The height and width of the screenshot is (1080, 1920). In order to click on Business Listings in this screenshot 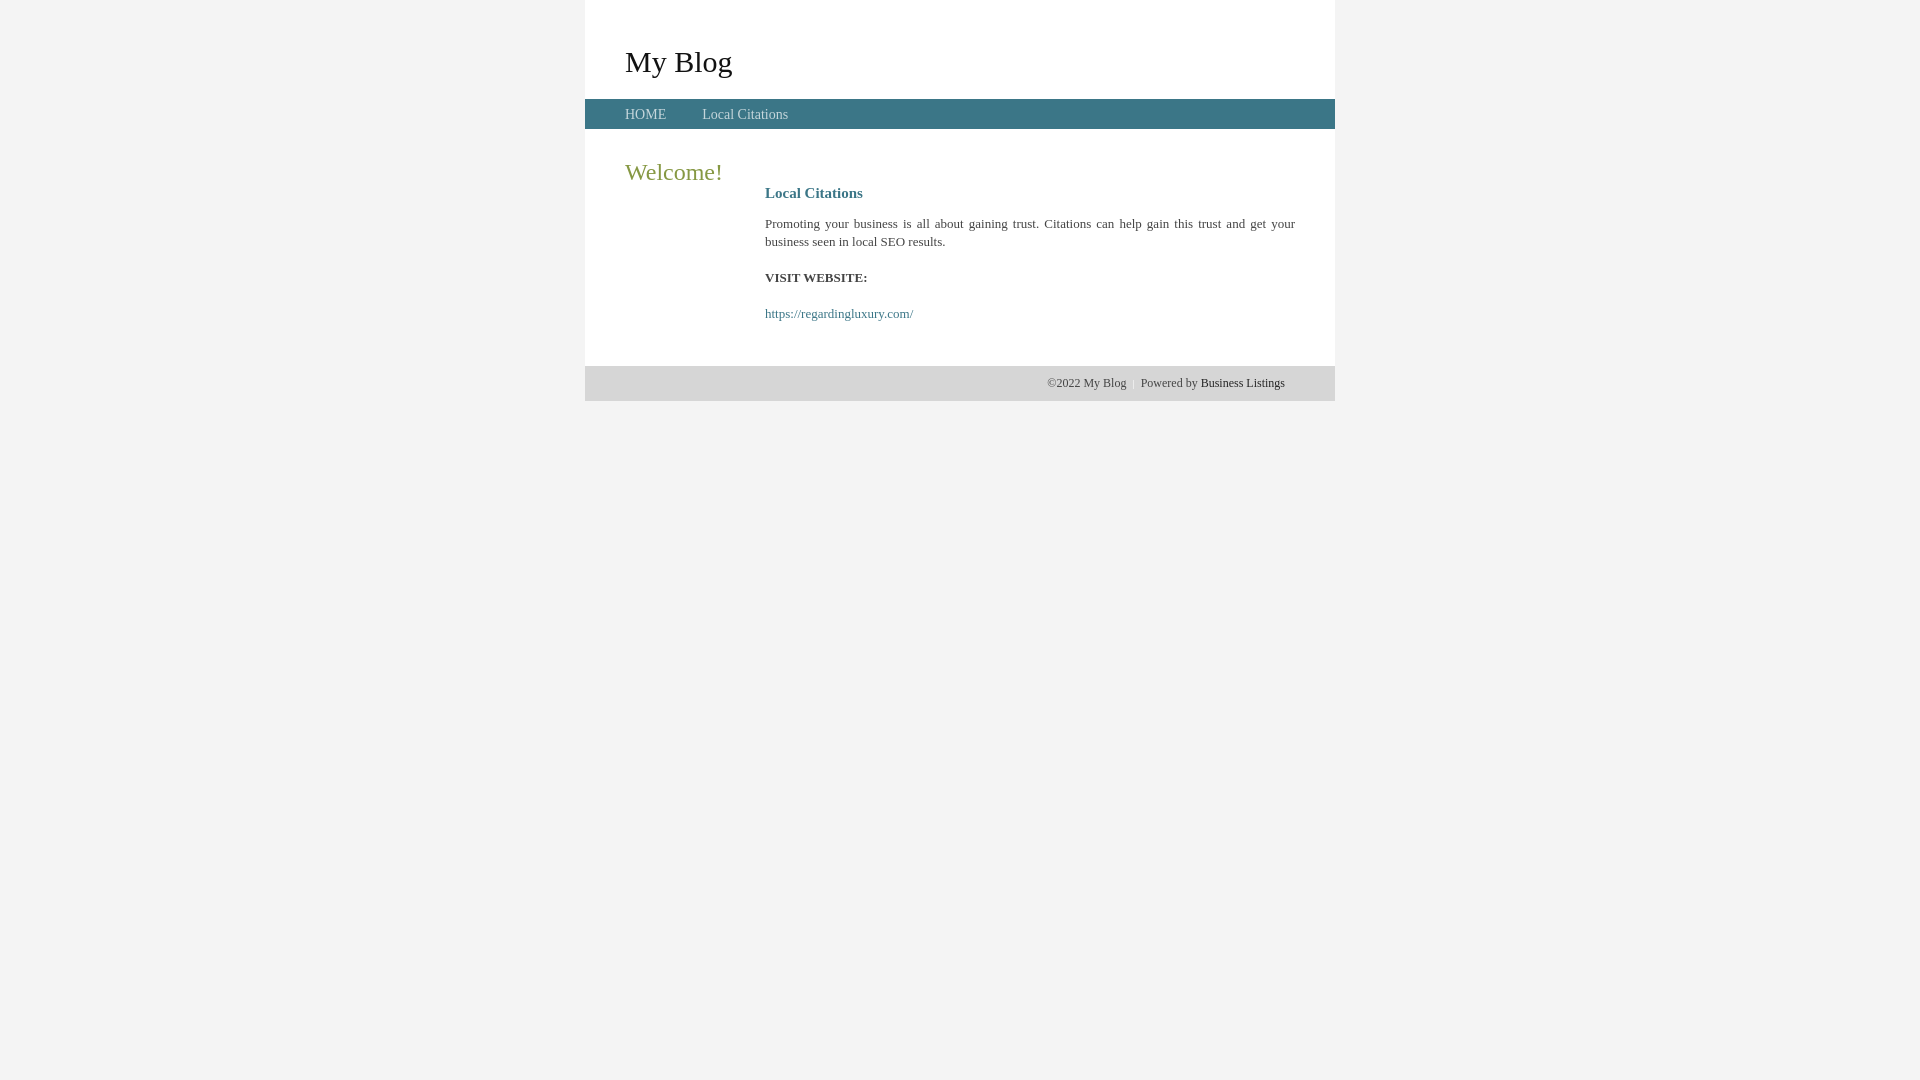, I will do `click(1243, 383)`.